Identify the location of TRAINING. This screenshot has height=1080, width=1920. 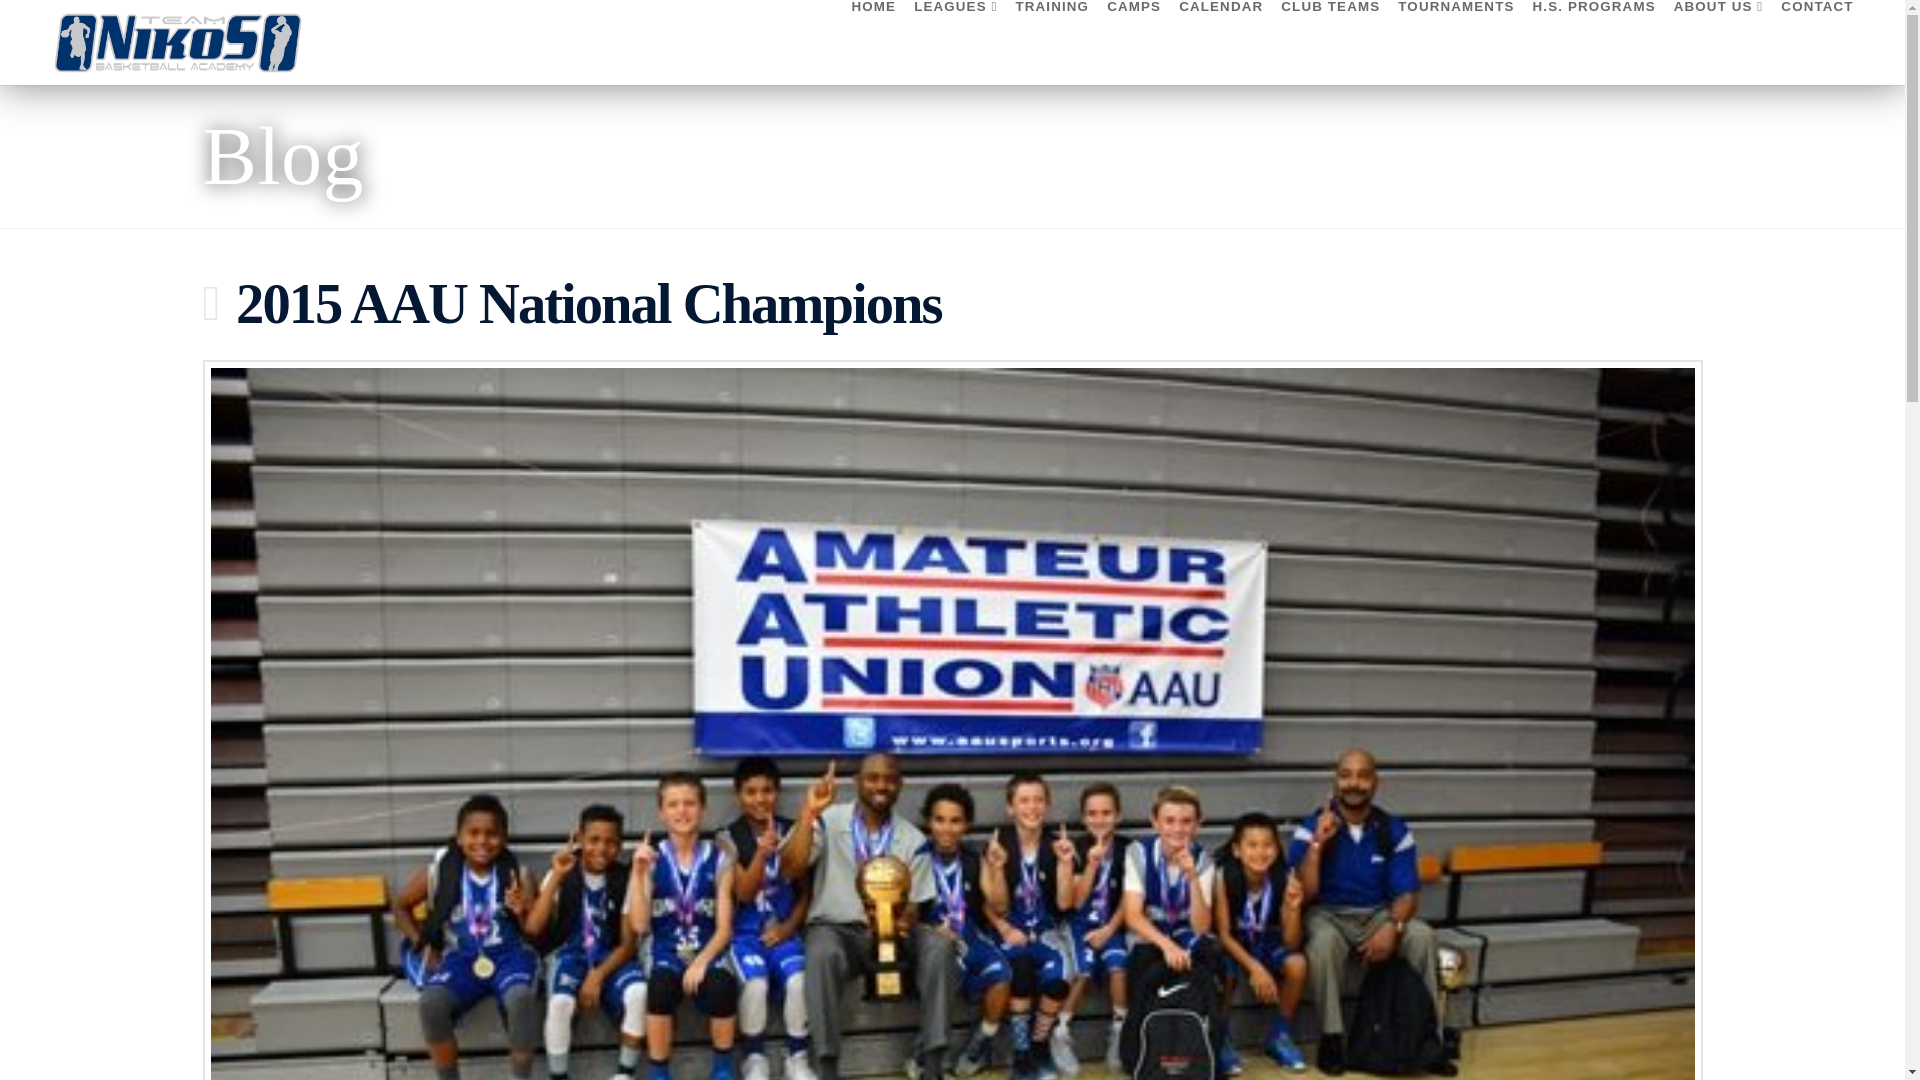
(1052, 42).